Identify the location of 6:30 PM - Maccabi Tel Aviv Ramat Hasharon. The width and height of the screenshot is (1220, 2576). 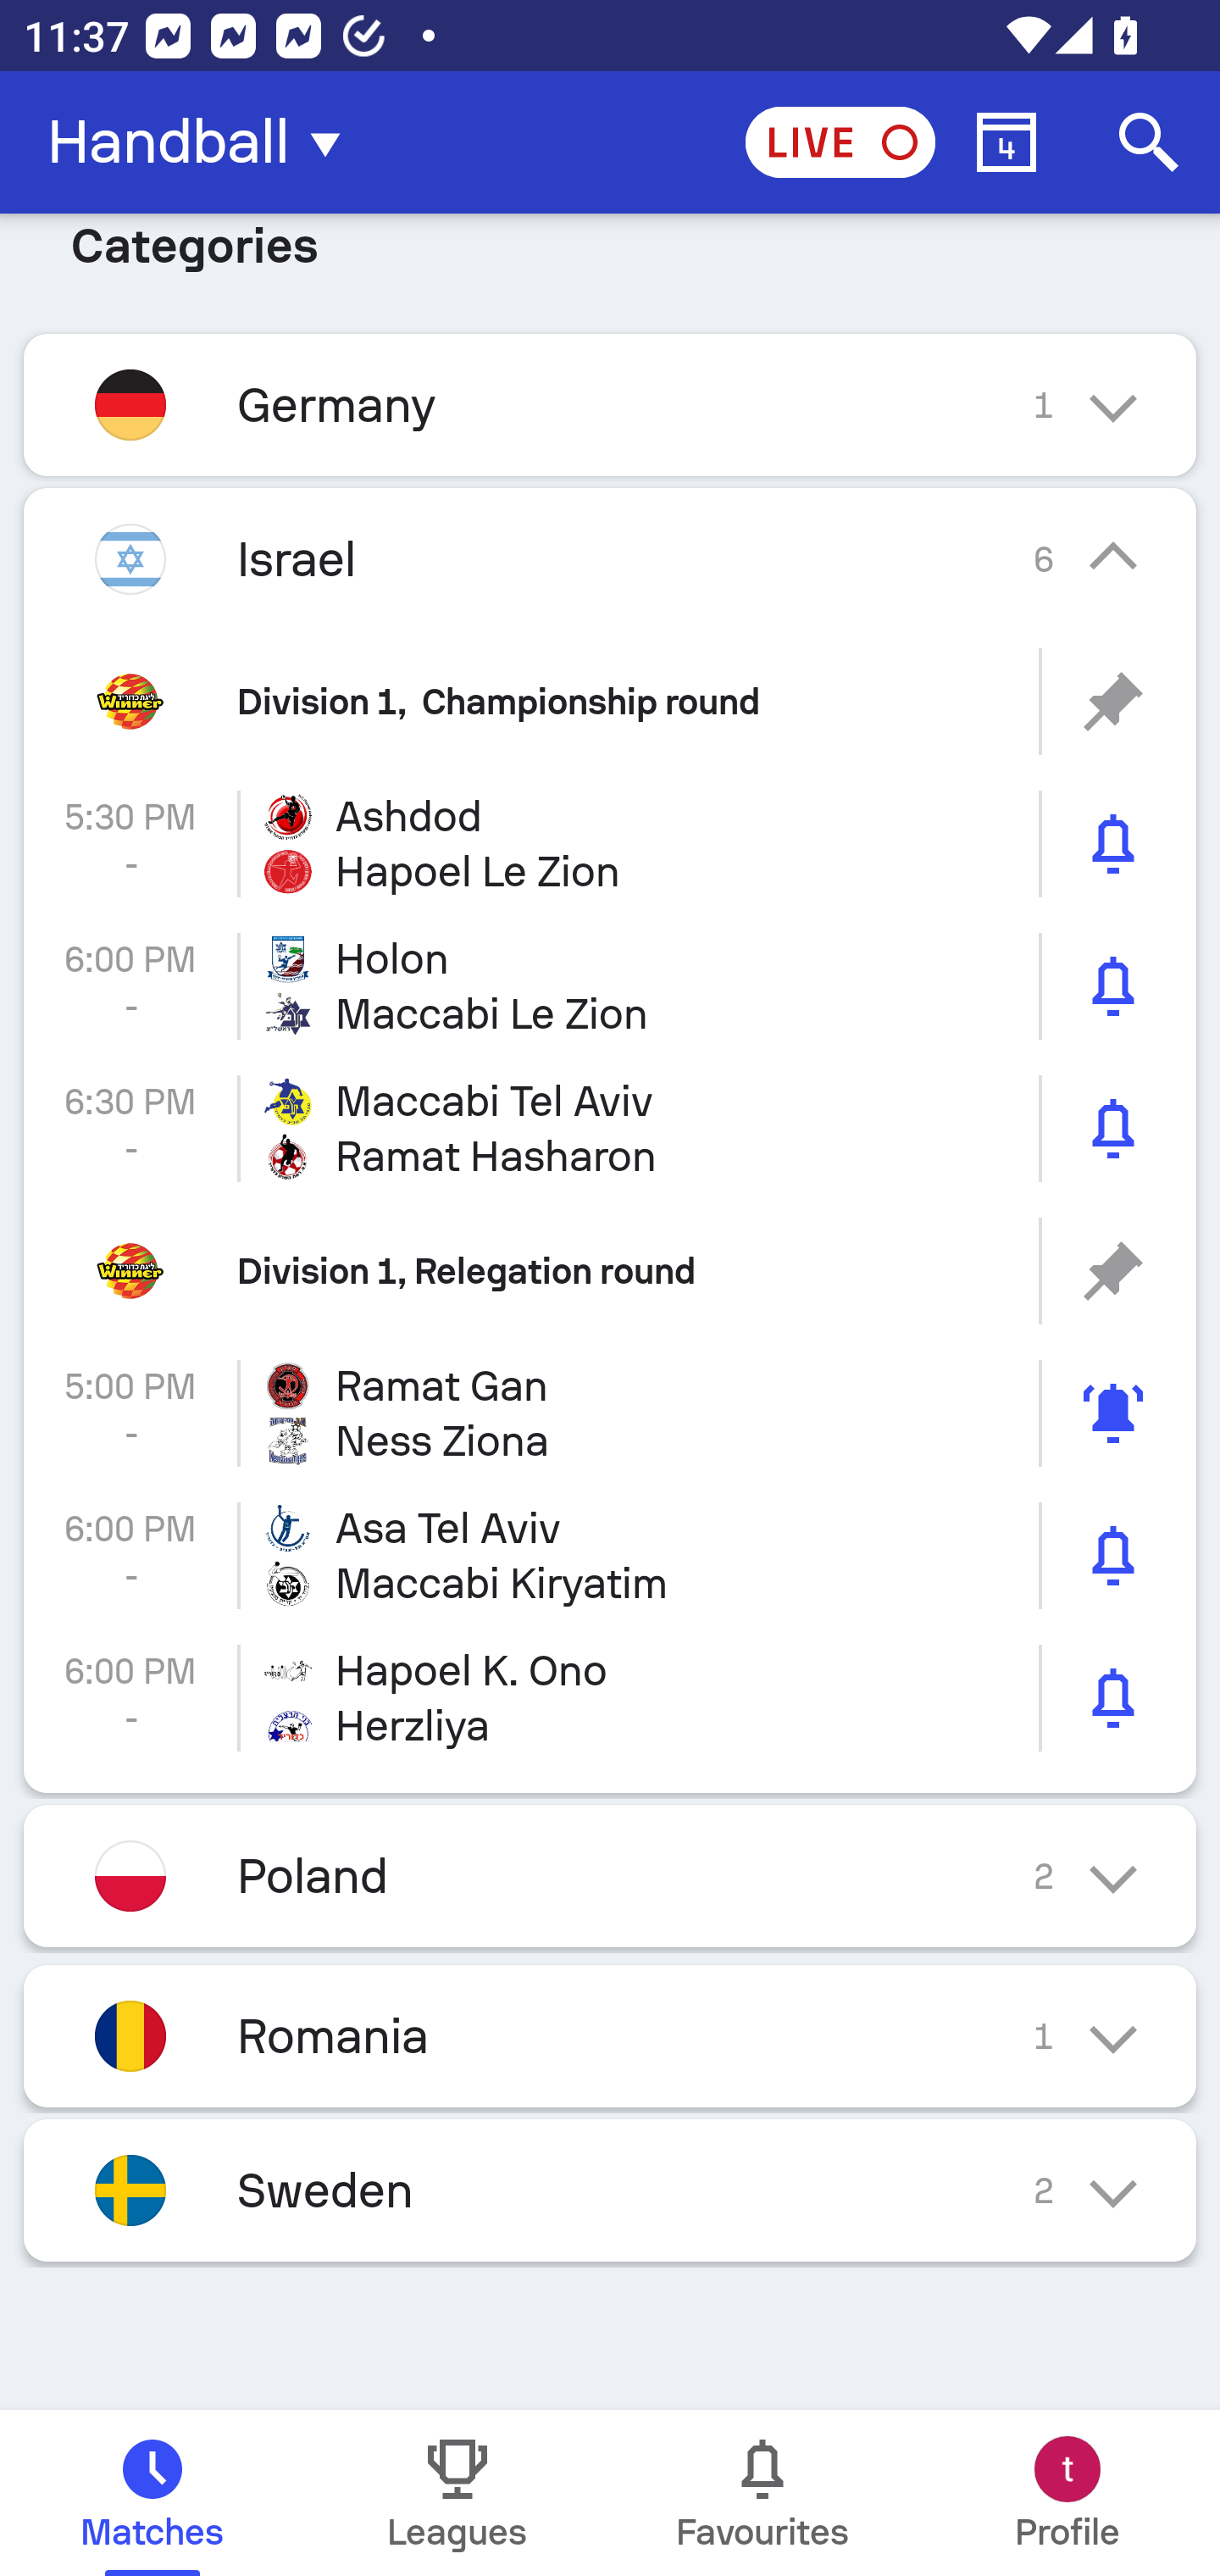
(610, 1129).